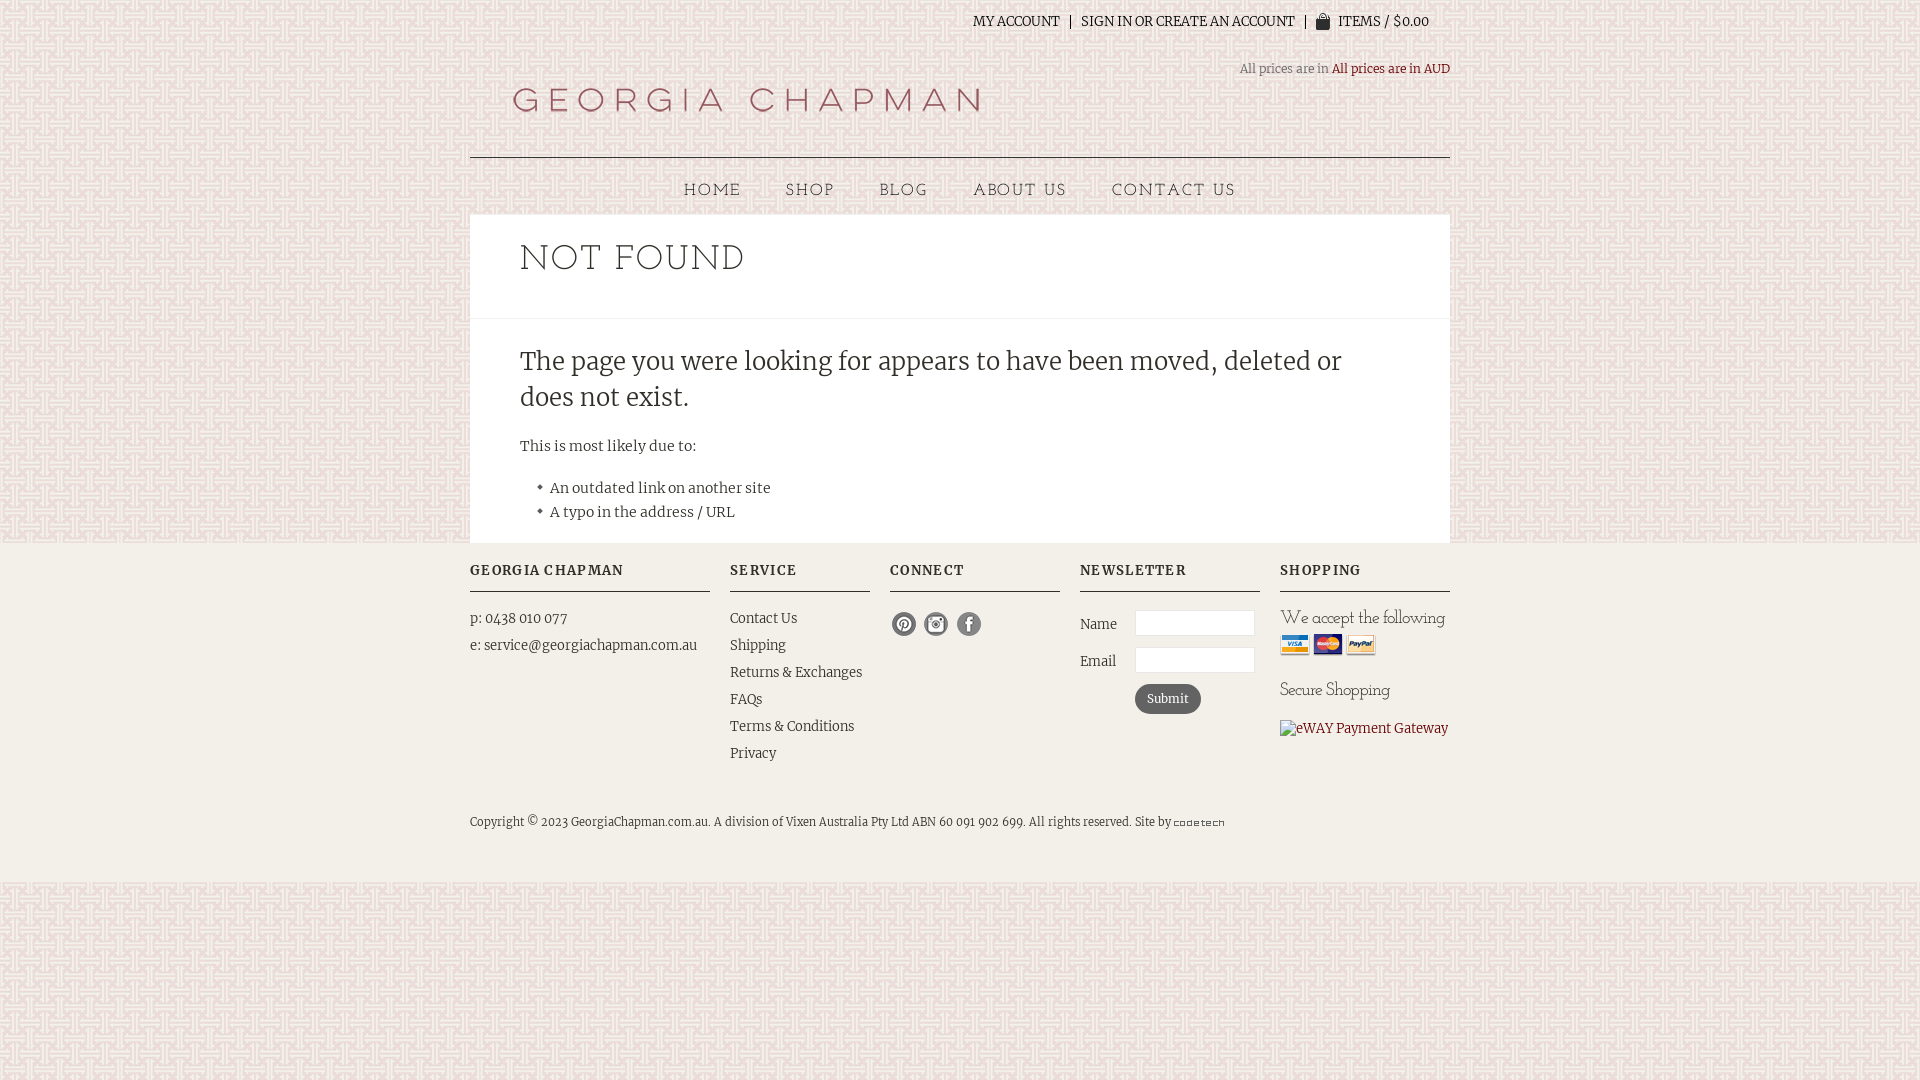  What do you see at coordinates (1226, 22) in the screenshot?
I see `CREATE AN ACCOUNT` at bounding box center [1226, 22].